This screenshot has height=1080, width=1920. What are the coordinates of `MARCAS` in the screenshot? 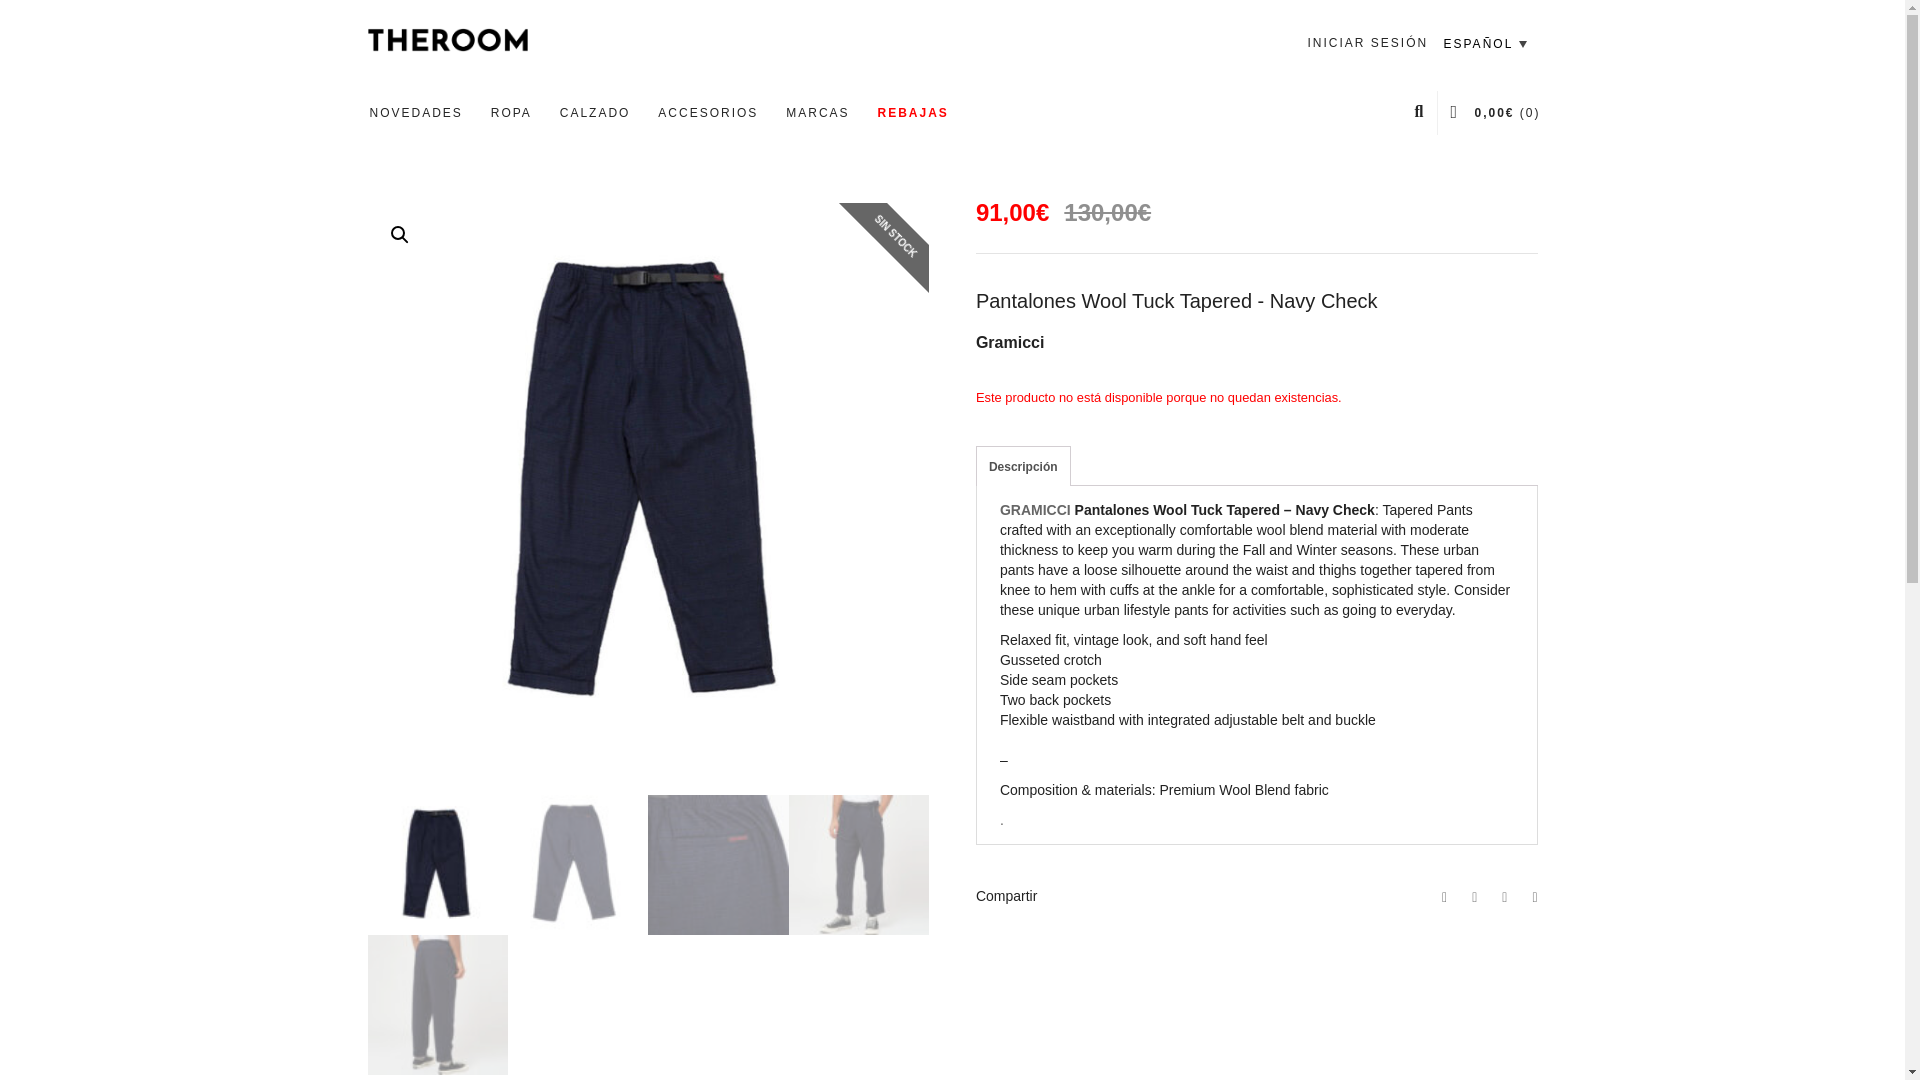 It's located at (816, 112).